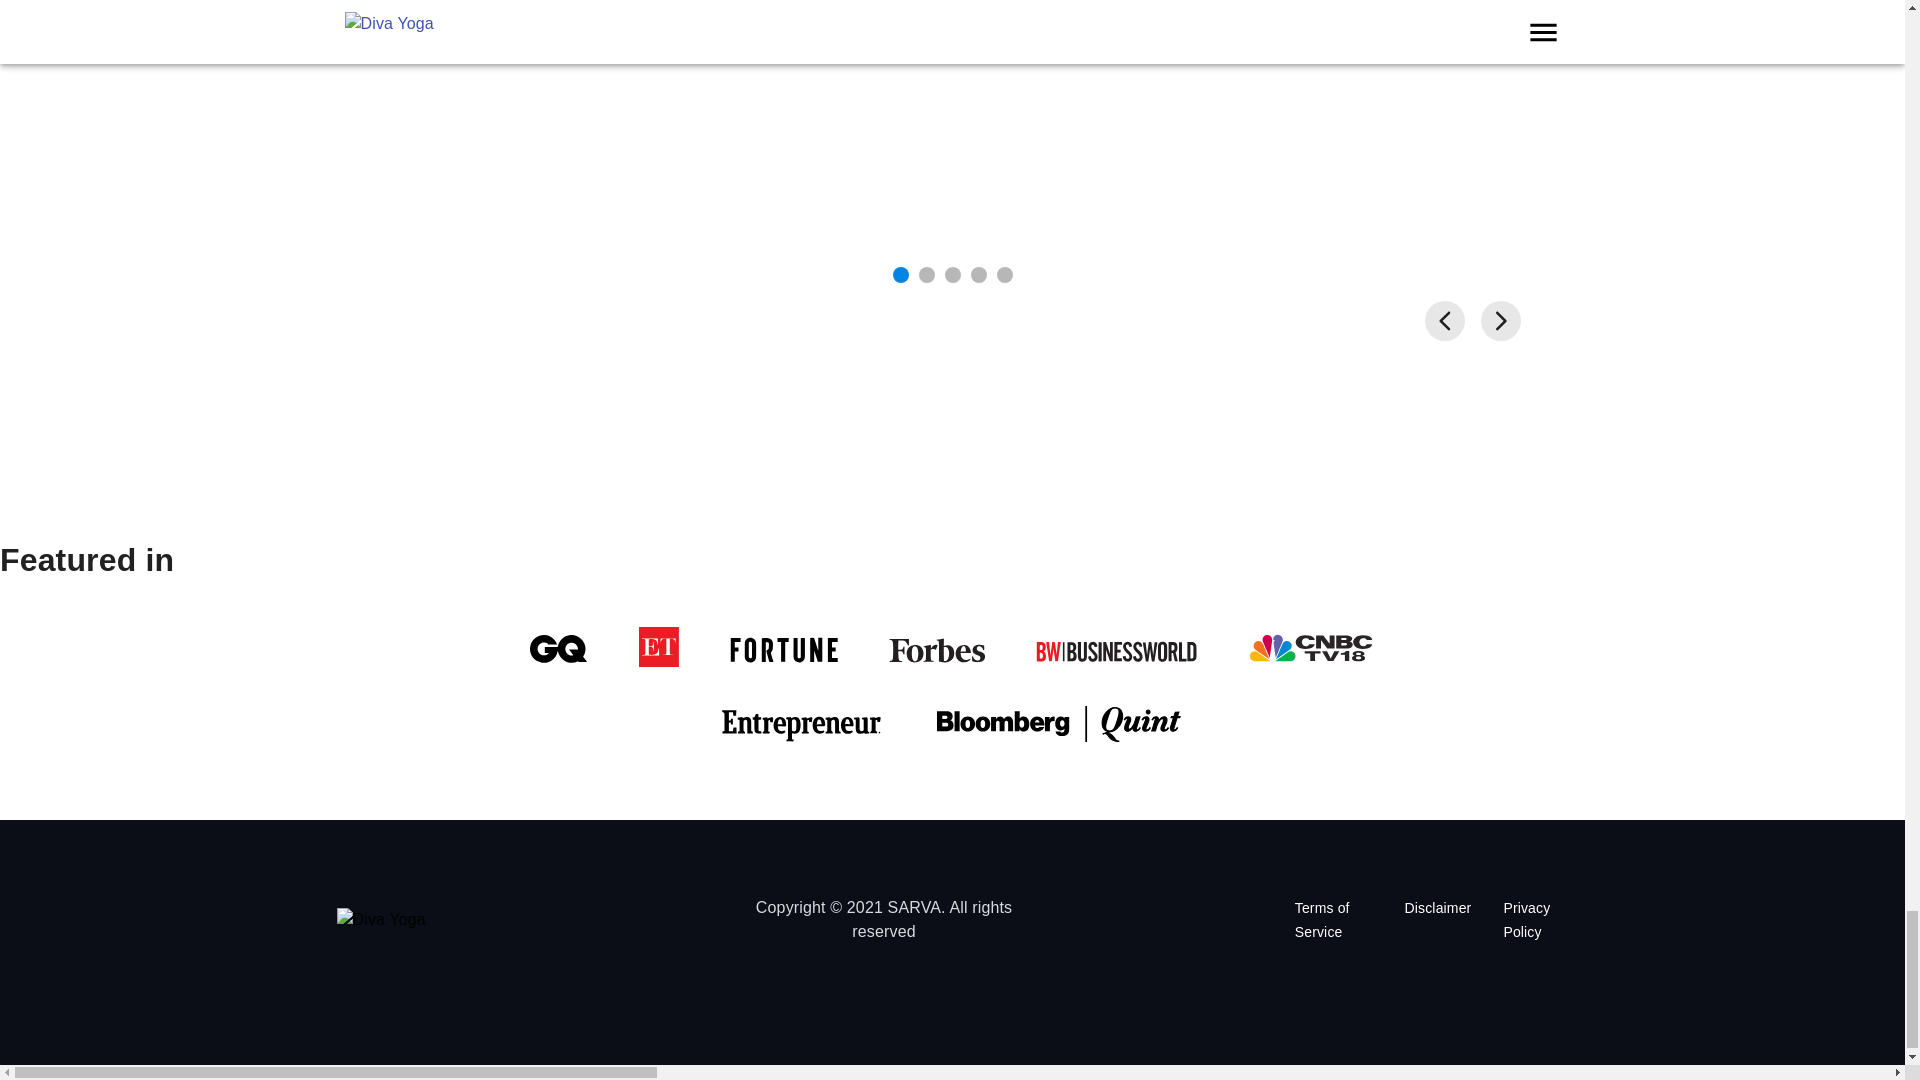 Image resolution: width=1920 pixels, height=1080 pixels. What do you see at coordinates (1333, 920) in the screenshot?
I see `Terms of Service` at bounding box center [1333, 920].